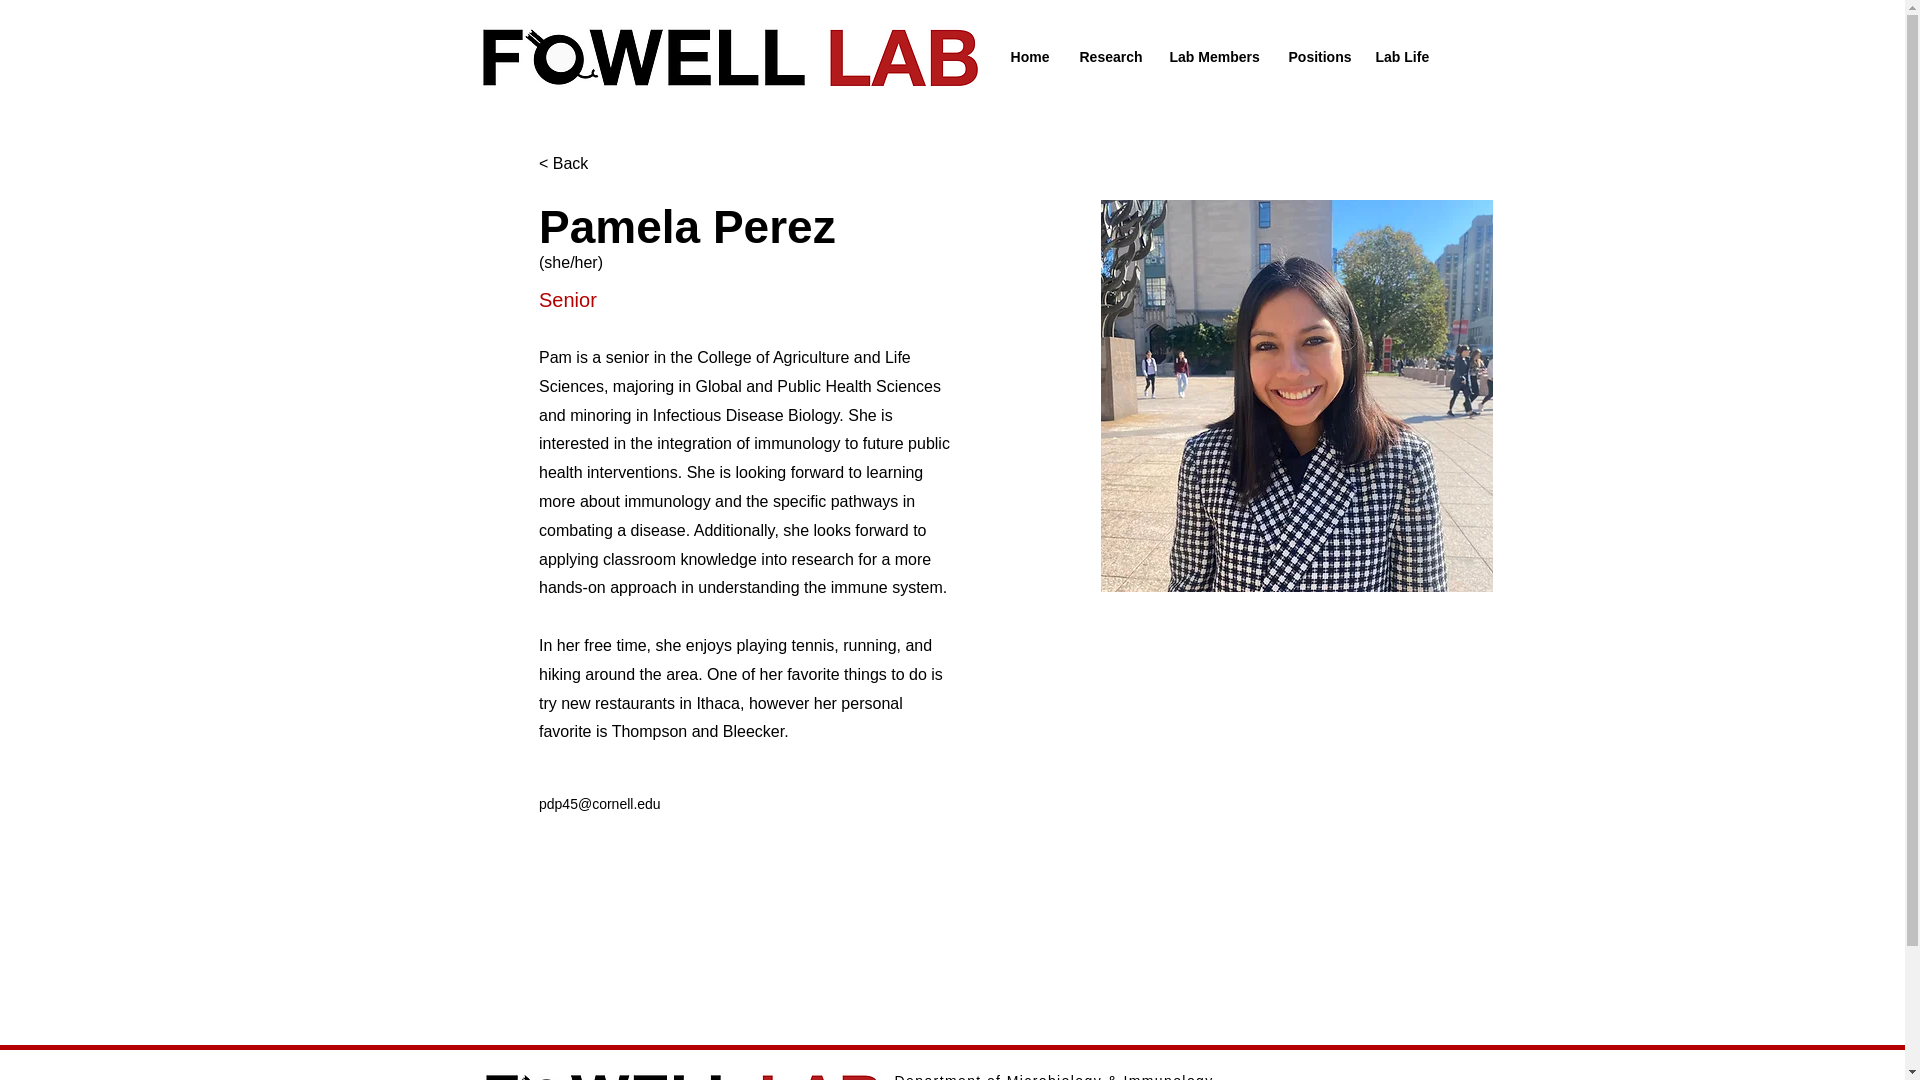  Describe the element at coordinates (683, 1074) in the screenshot. I see `Screen Shot 2021-08-10 at 12.18.25 PM.png` at that location.